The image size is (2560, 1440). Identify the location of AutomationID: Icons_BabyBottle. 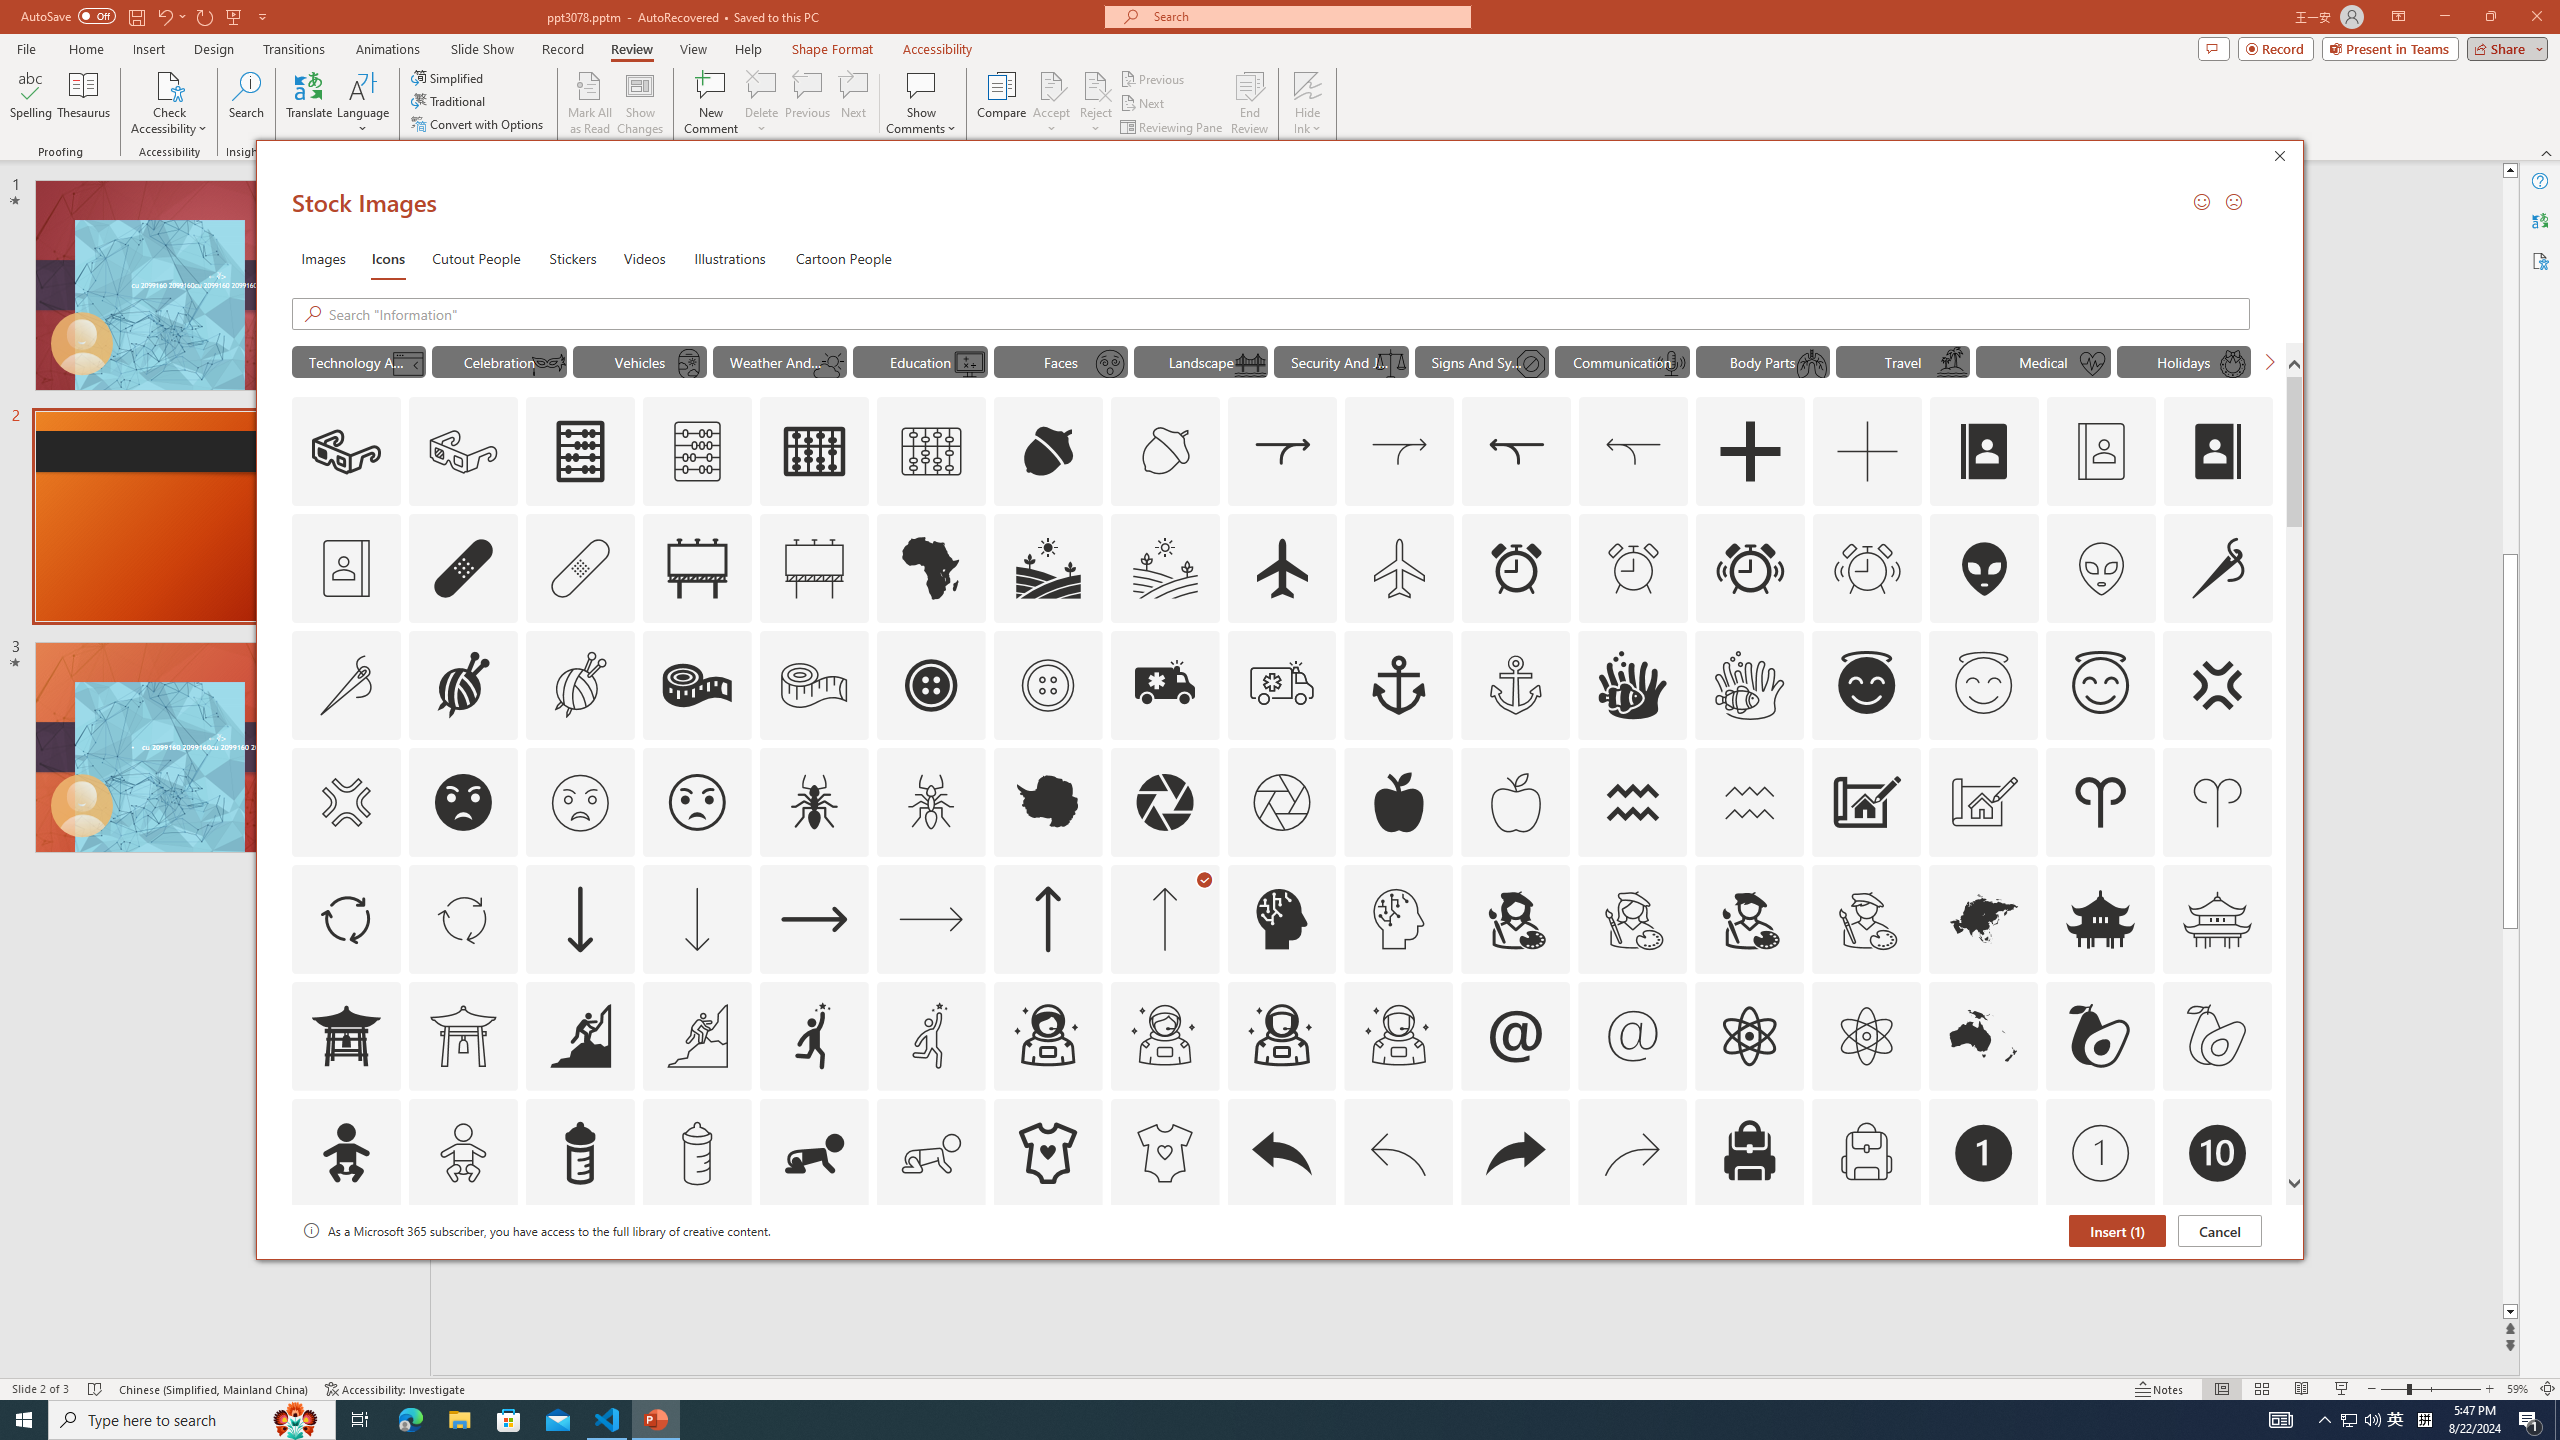
(579, 1153).